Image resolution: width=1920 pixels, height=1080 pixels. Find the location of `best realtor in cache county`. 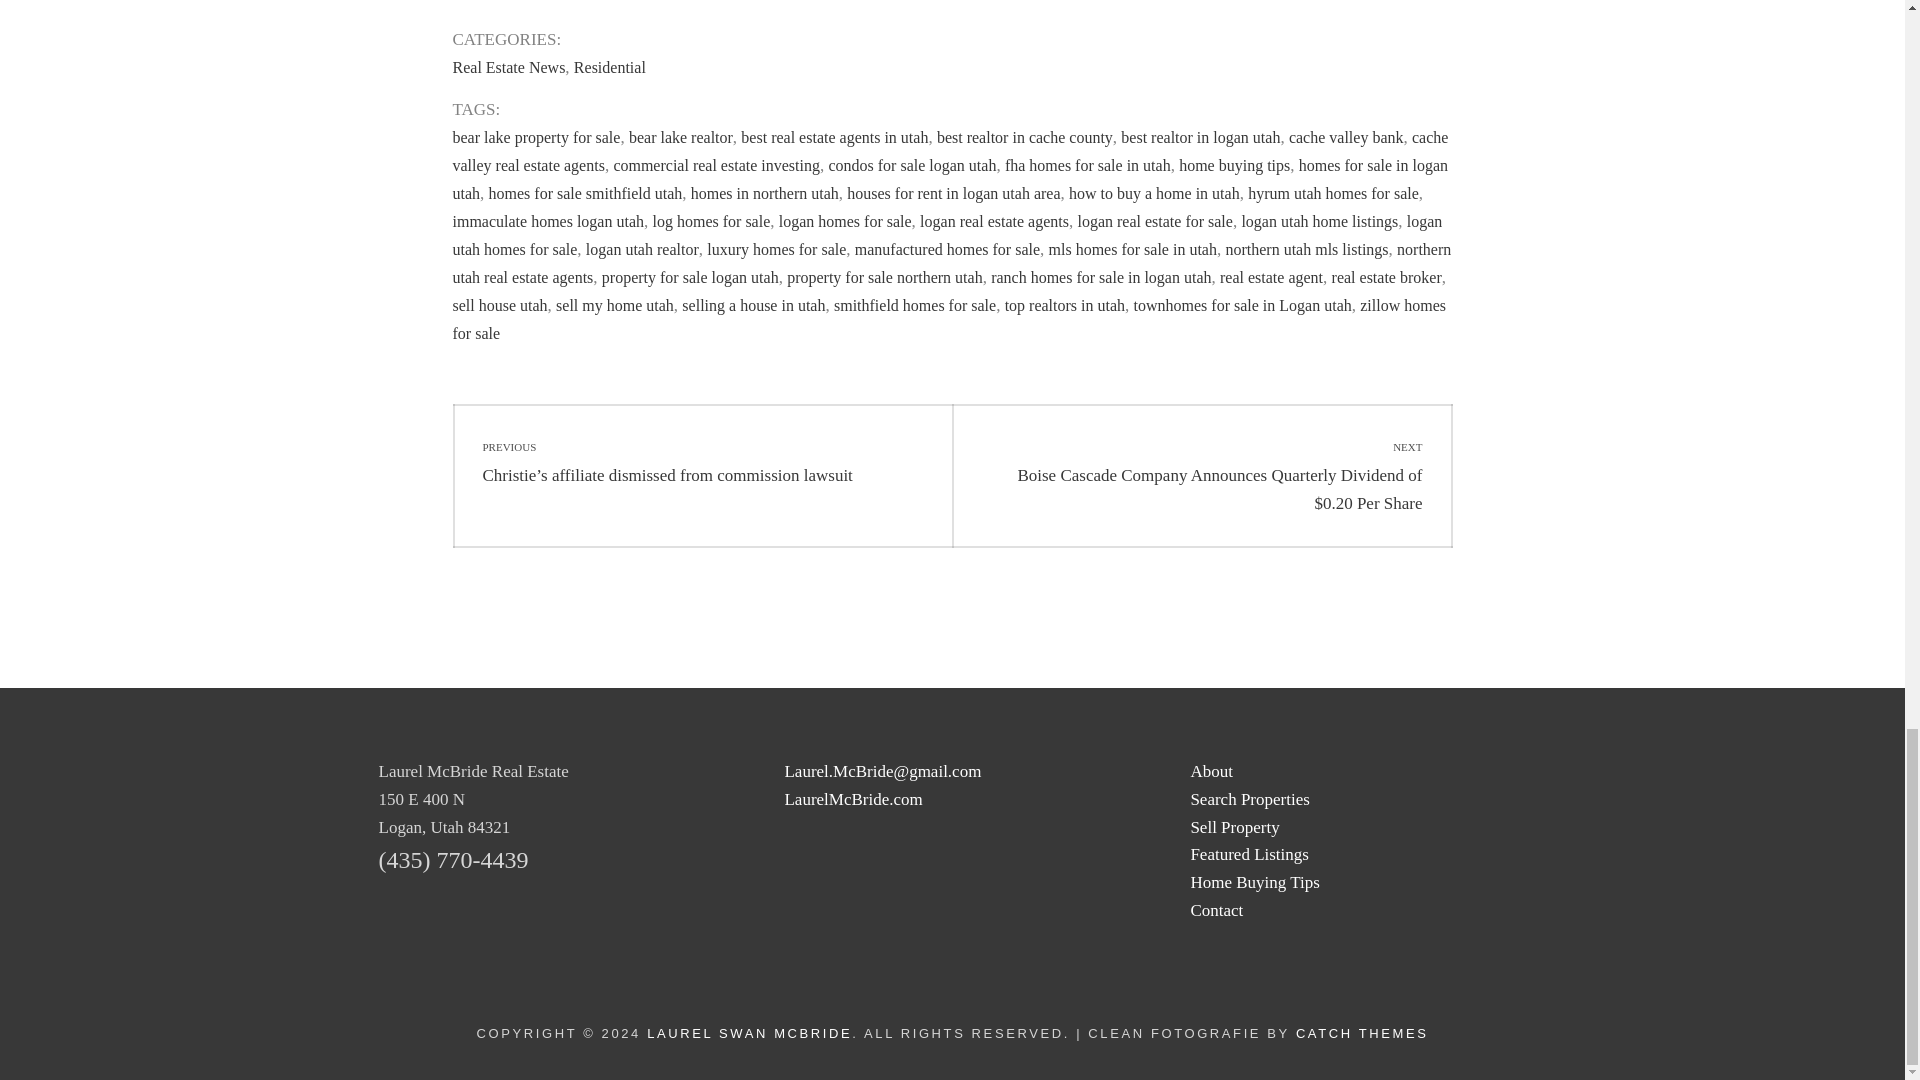

best realtor in cache county is located at coordinates (1024, 136).